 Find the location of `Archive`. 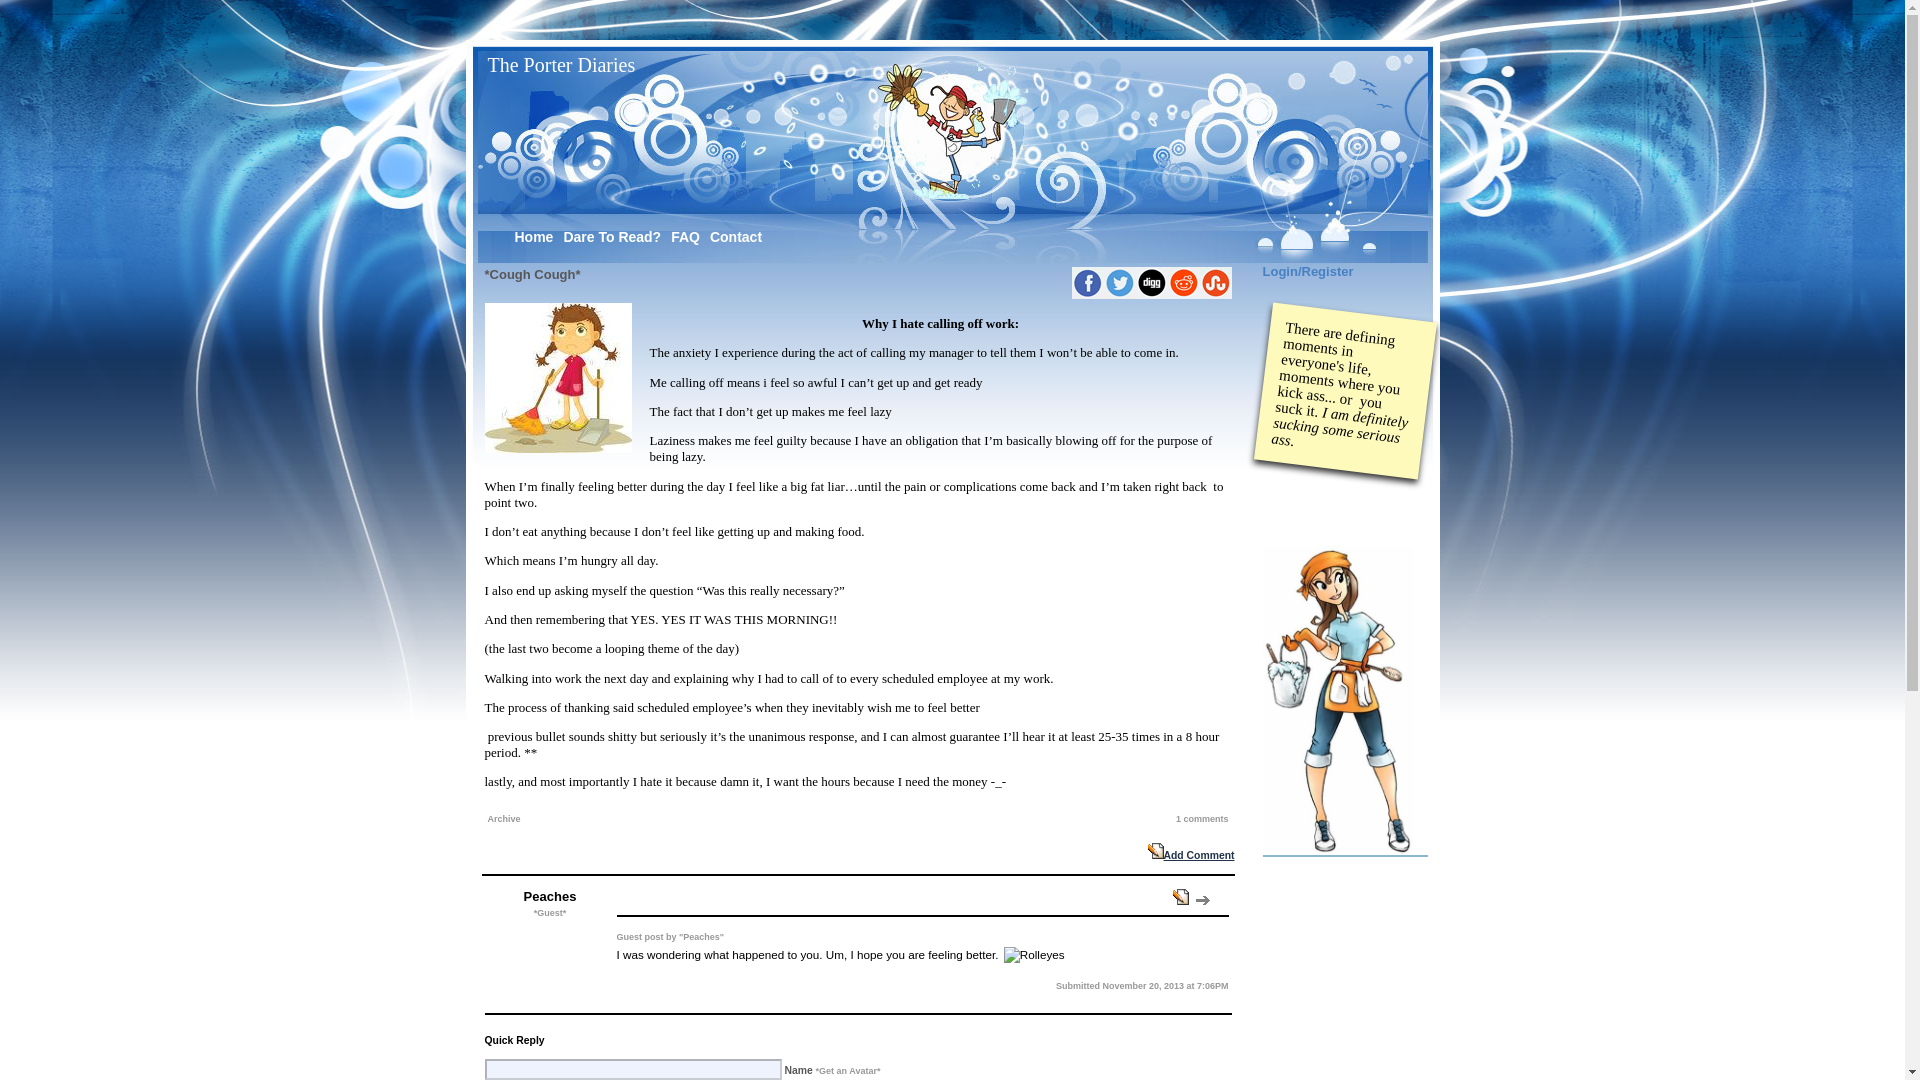

Archive is located at coordinates (504, 819).